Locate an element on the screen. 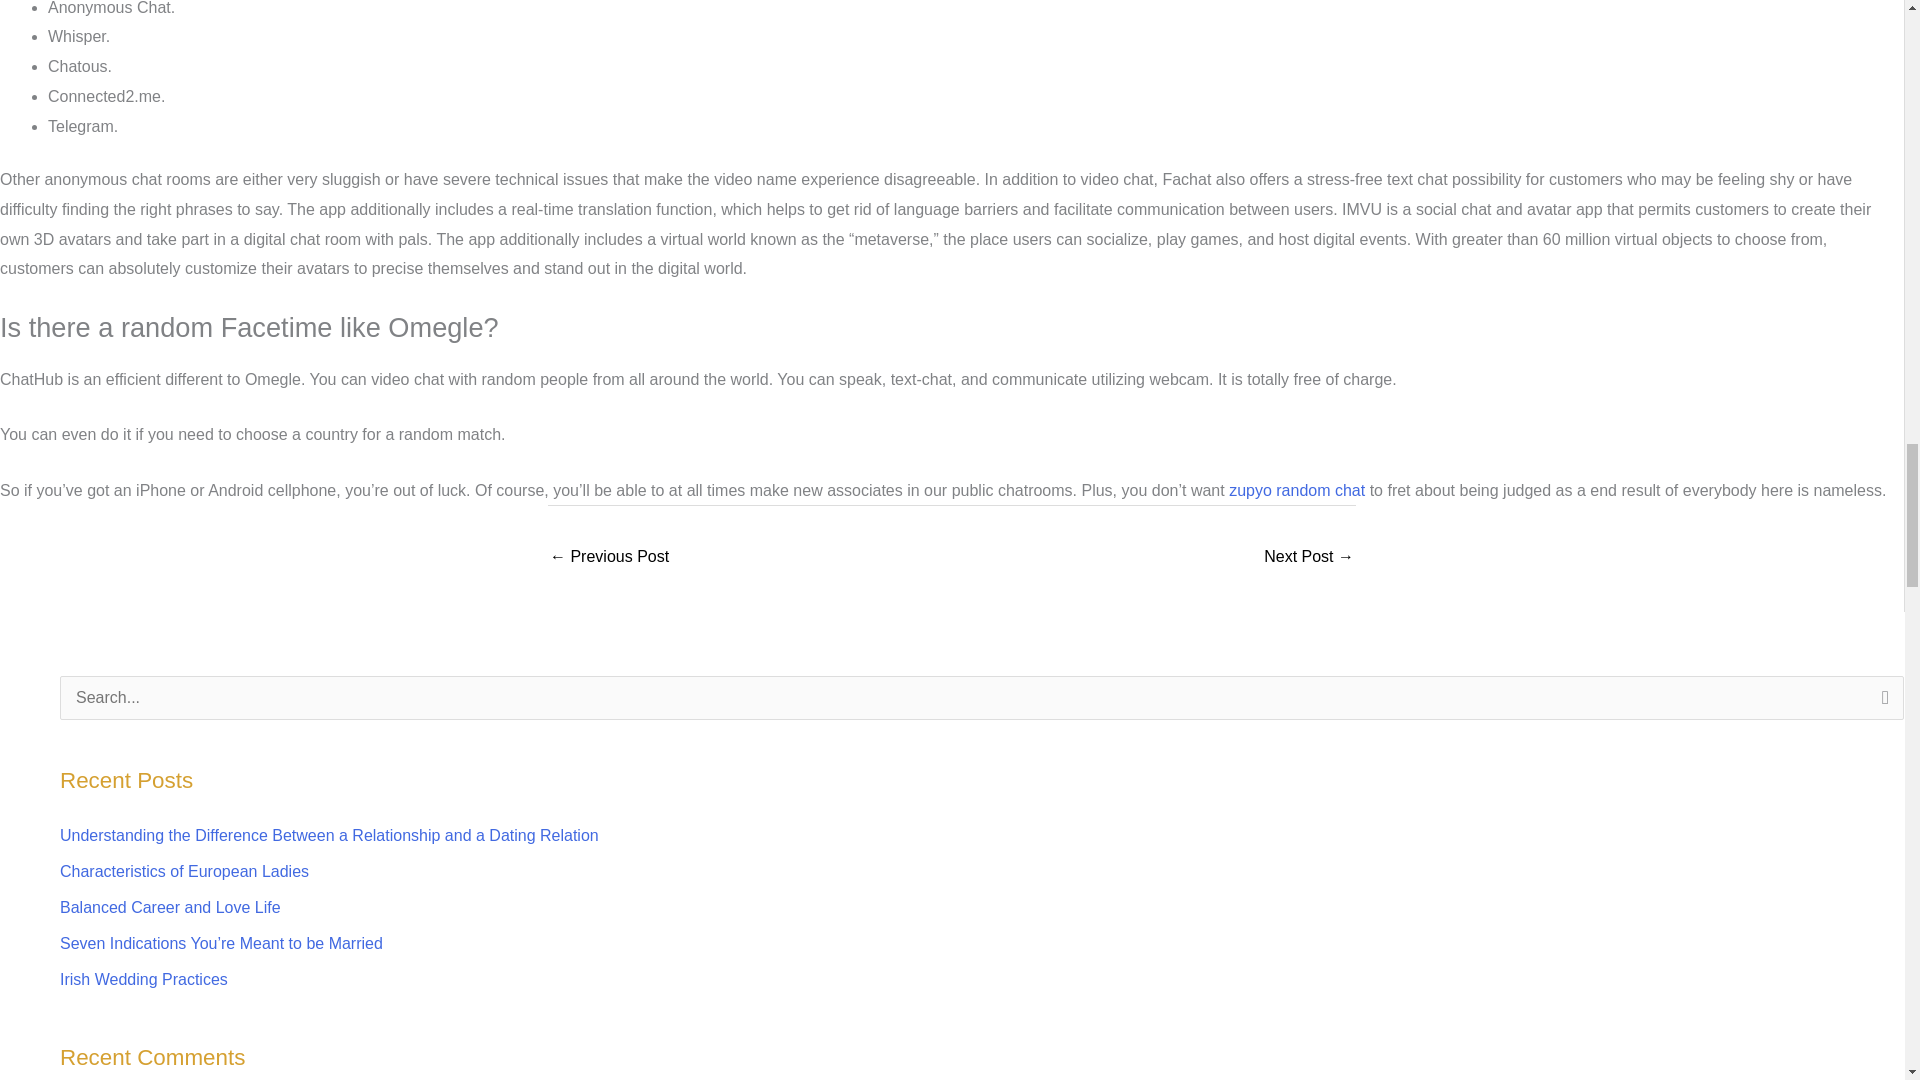  Characteristics of European Ladies is located at coordinates (184, 871).